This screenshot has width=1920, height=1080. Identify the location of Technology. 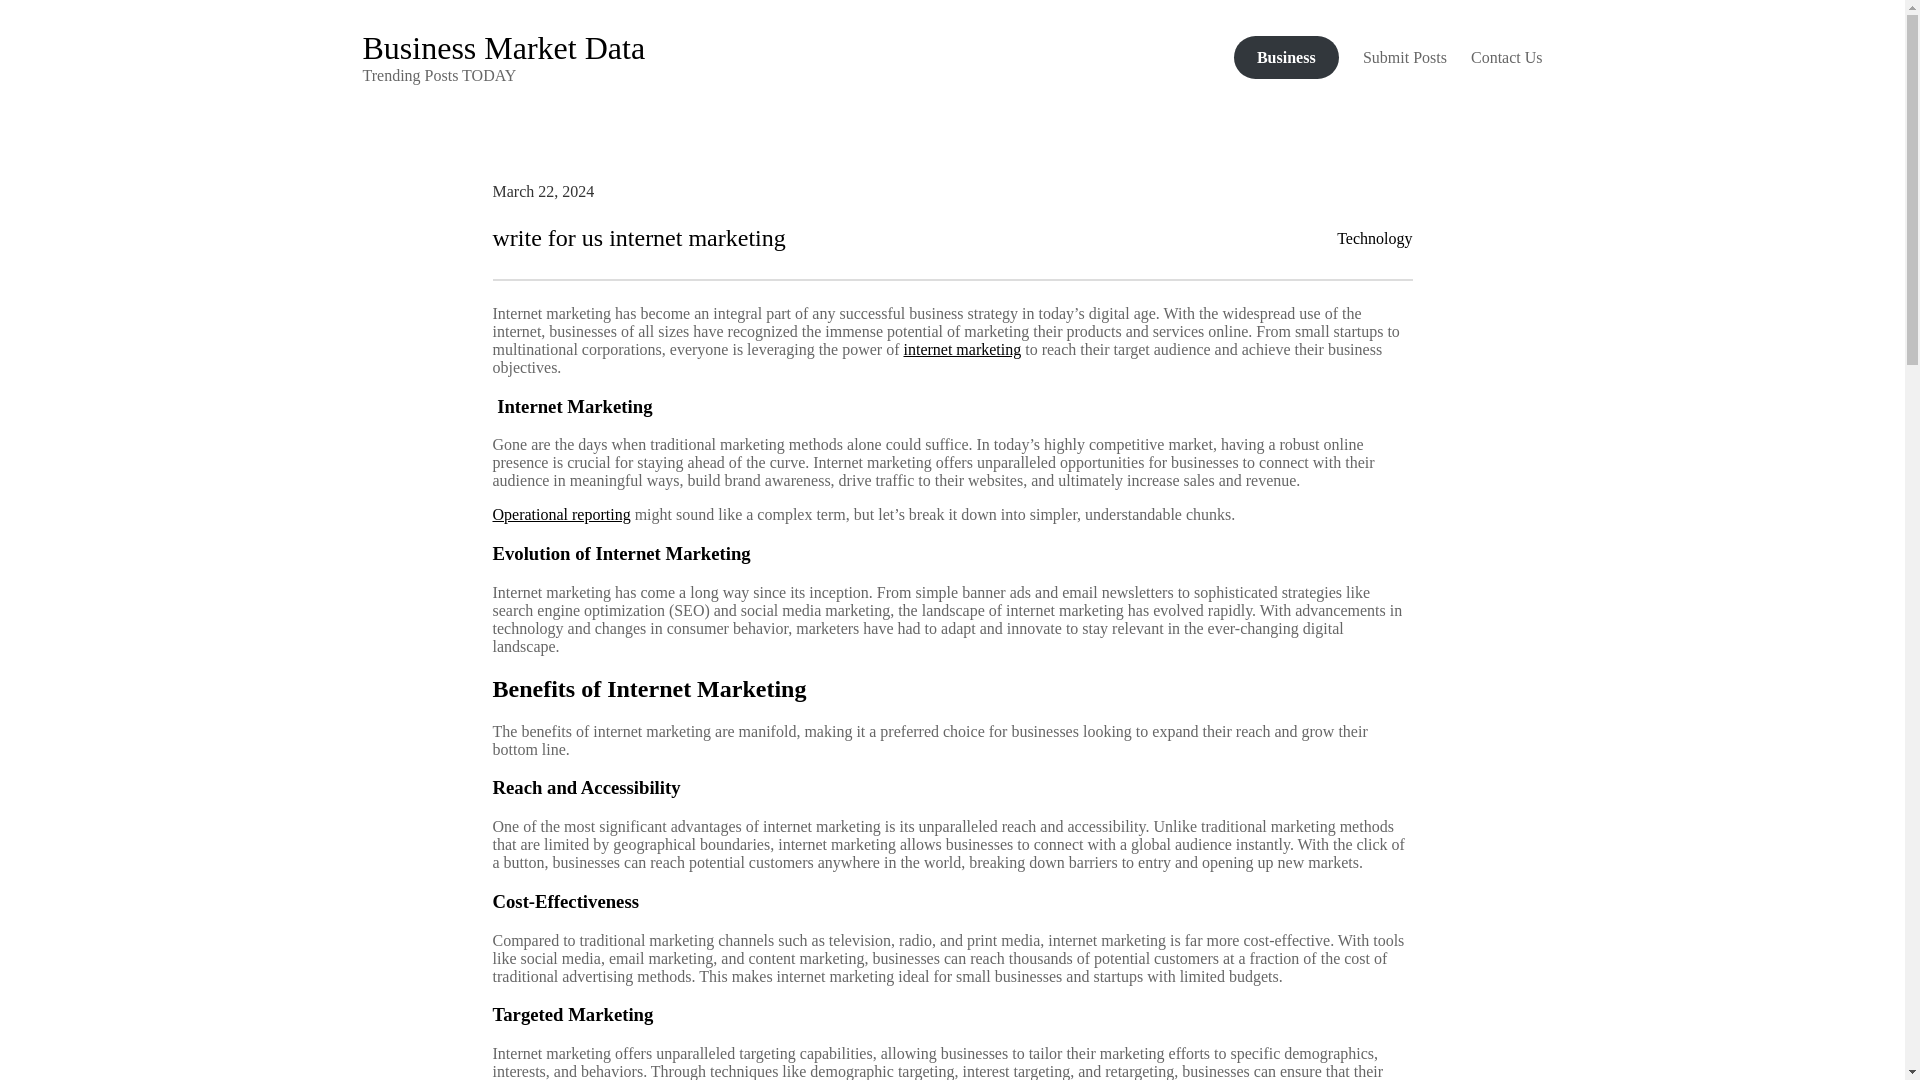
(1374, 238).